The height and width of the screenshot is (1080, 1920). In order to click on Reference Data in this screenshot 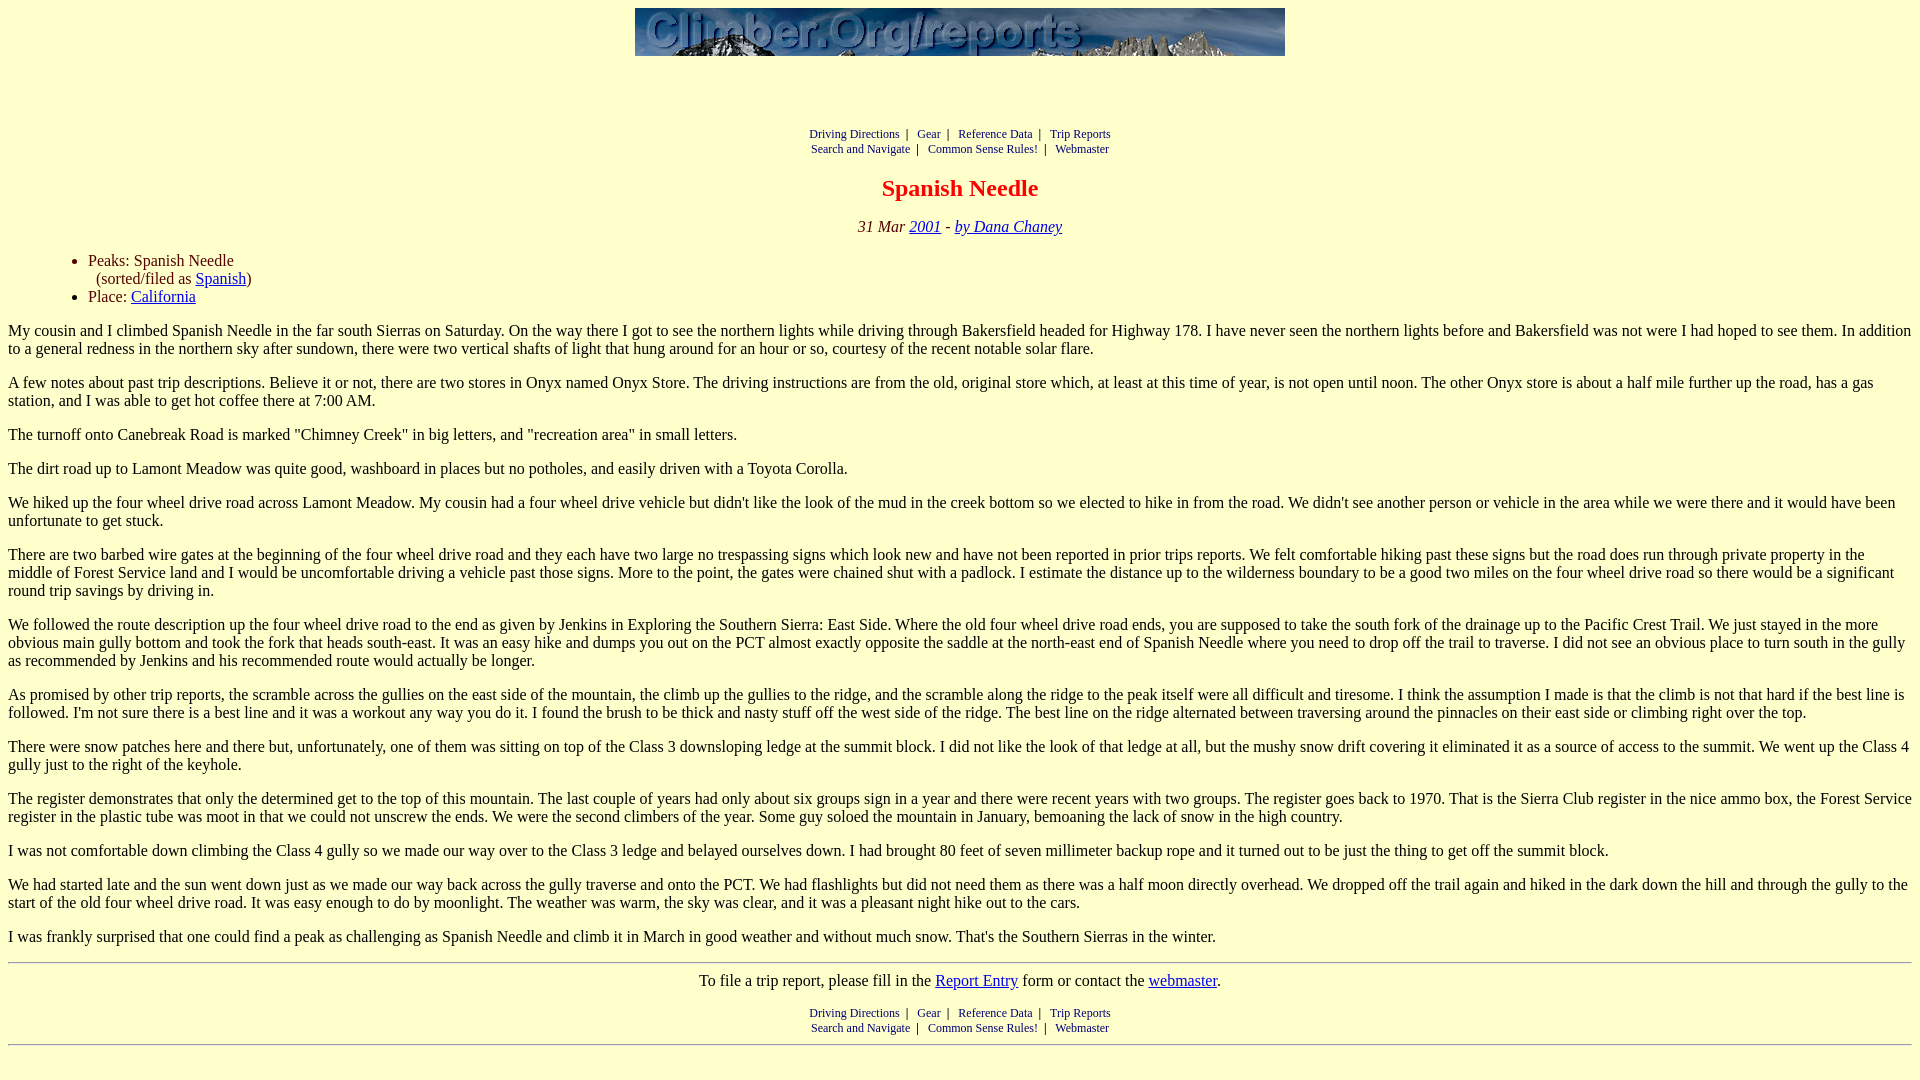, I will do `click(995, 1012)`.